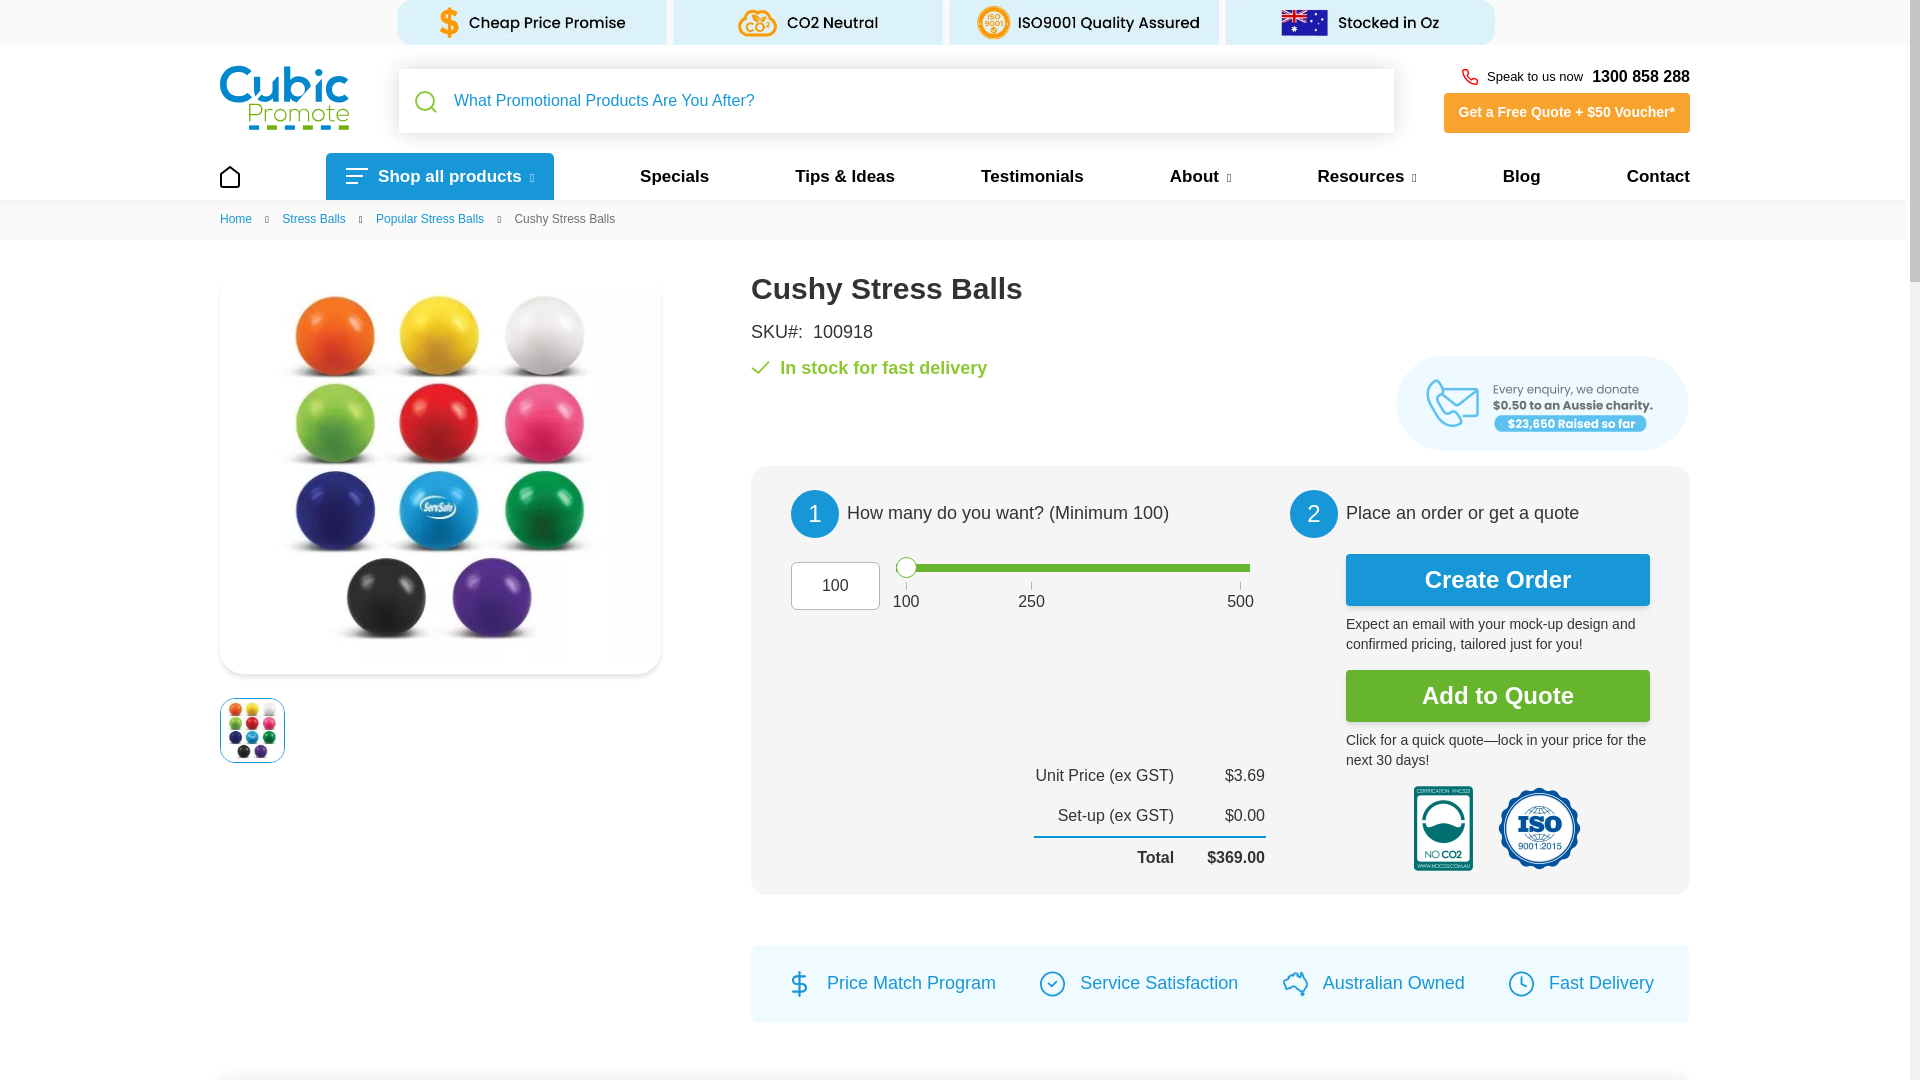 Image resolution: width=1920 pixels, height=1080 pixels. I want to click on Home, so click(236, 218).